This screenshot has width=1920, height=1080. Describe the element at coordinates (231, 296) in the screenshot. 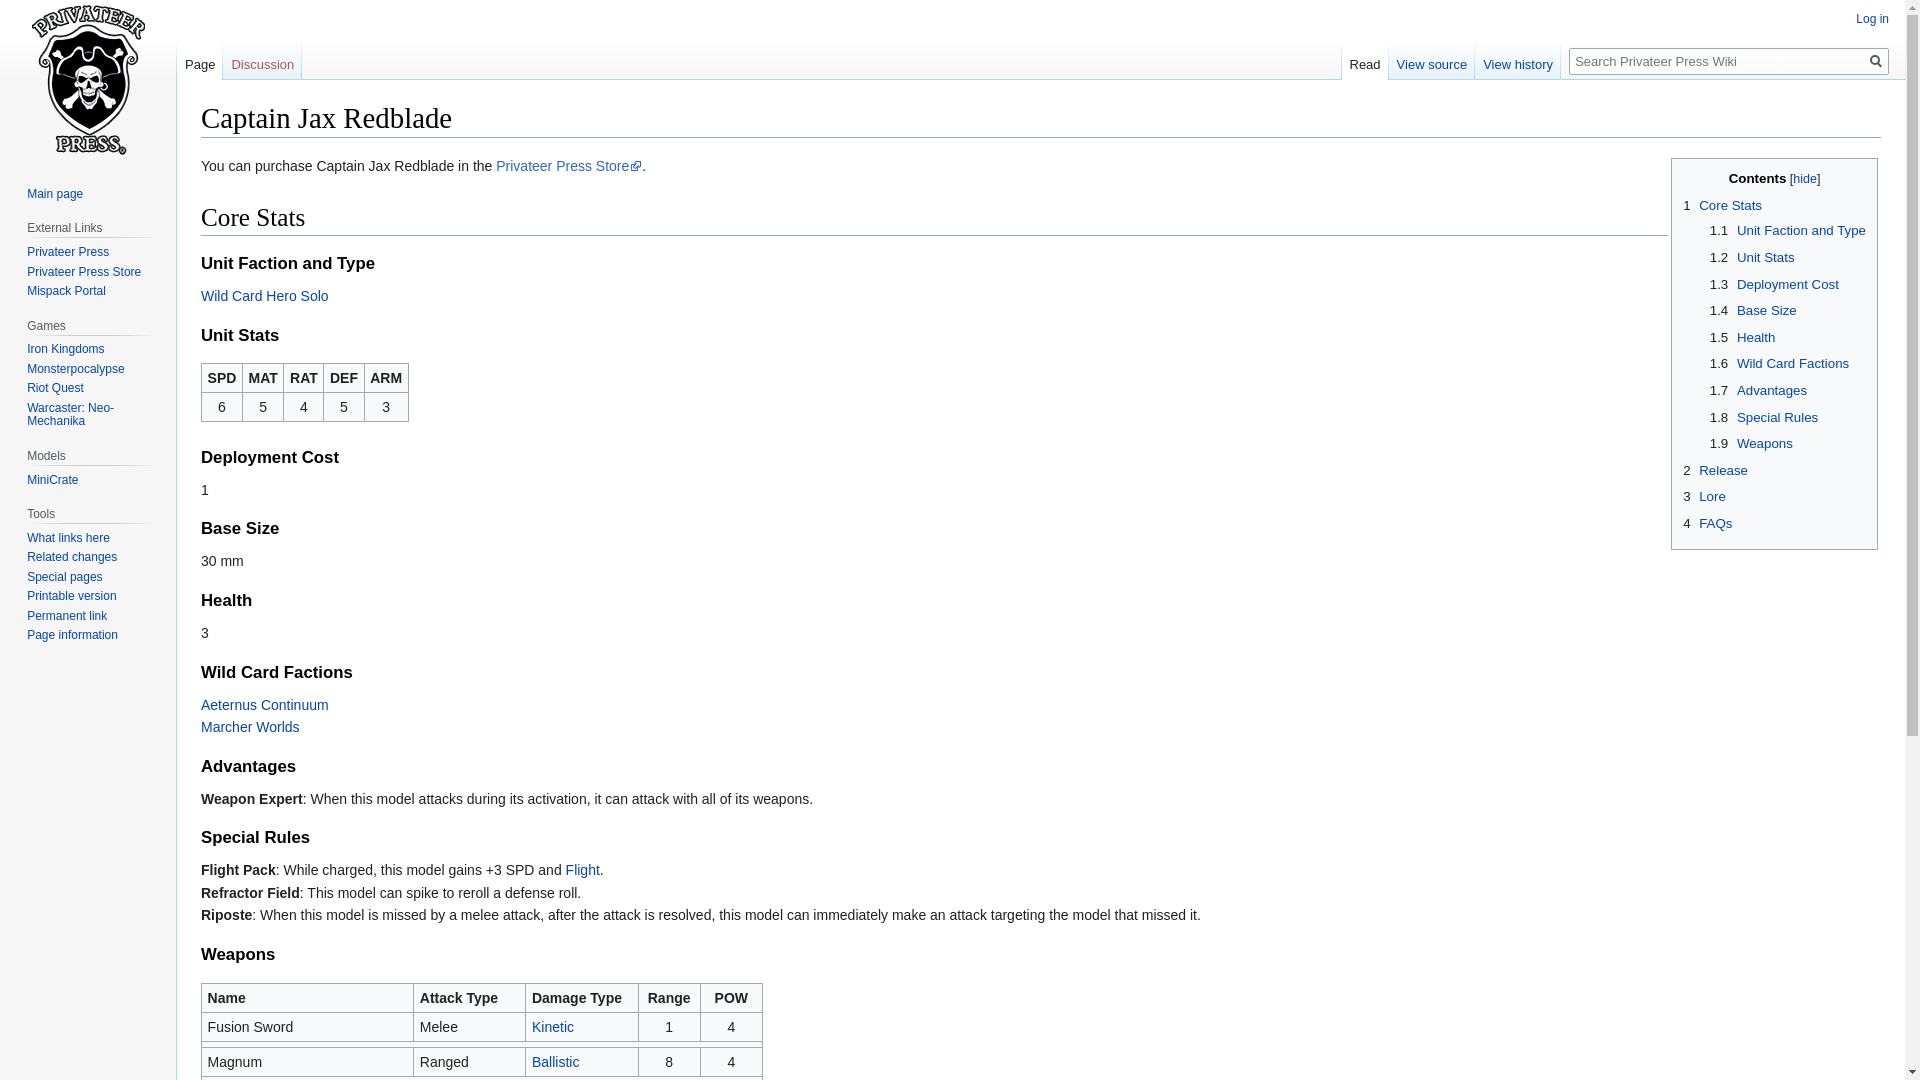

I see `Wild Card` at that location.